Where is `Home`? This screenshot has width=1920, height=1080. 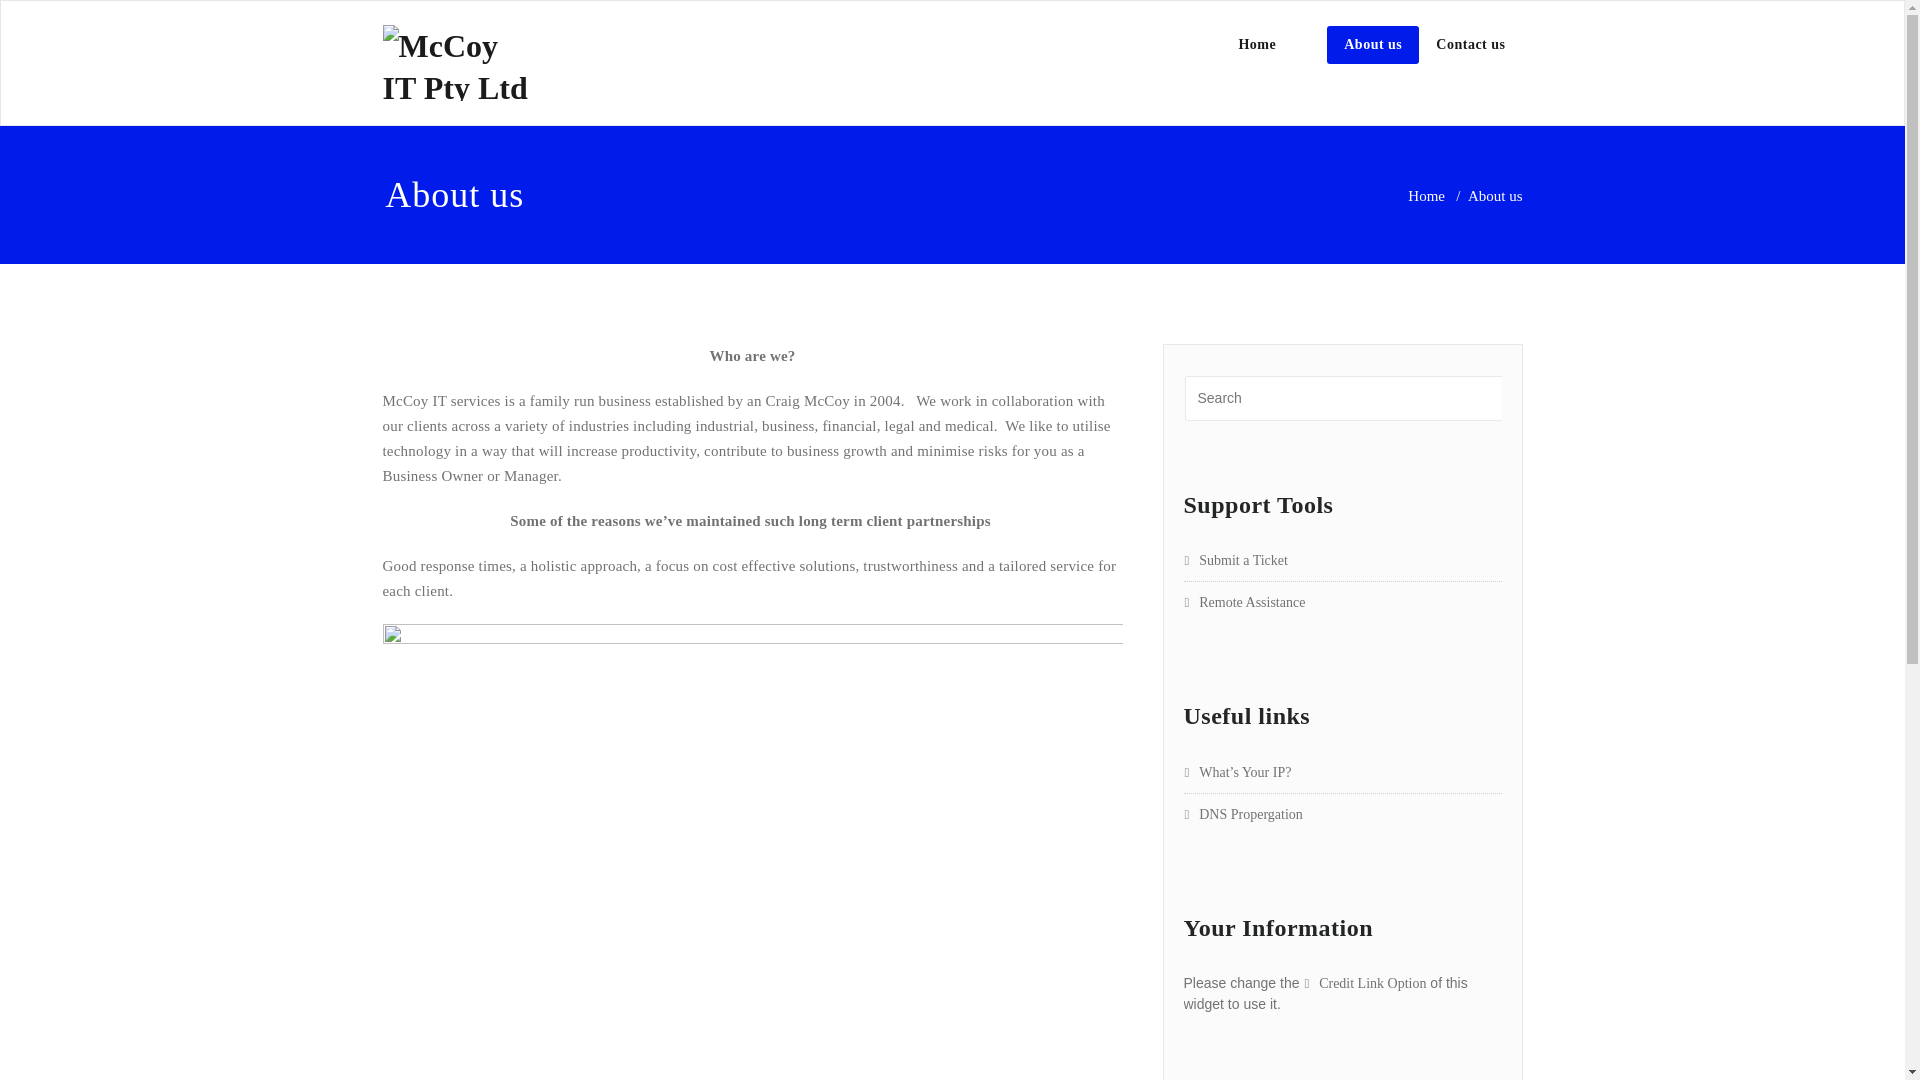 Home is located at coordinates (1257, 45).